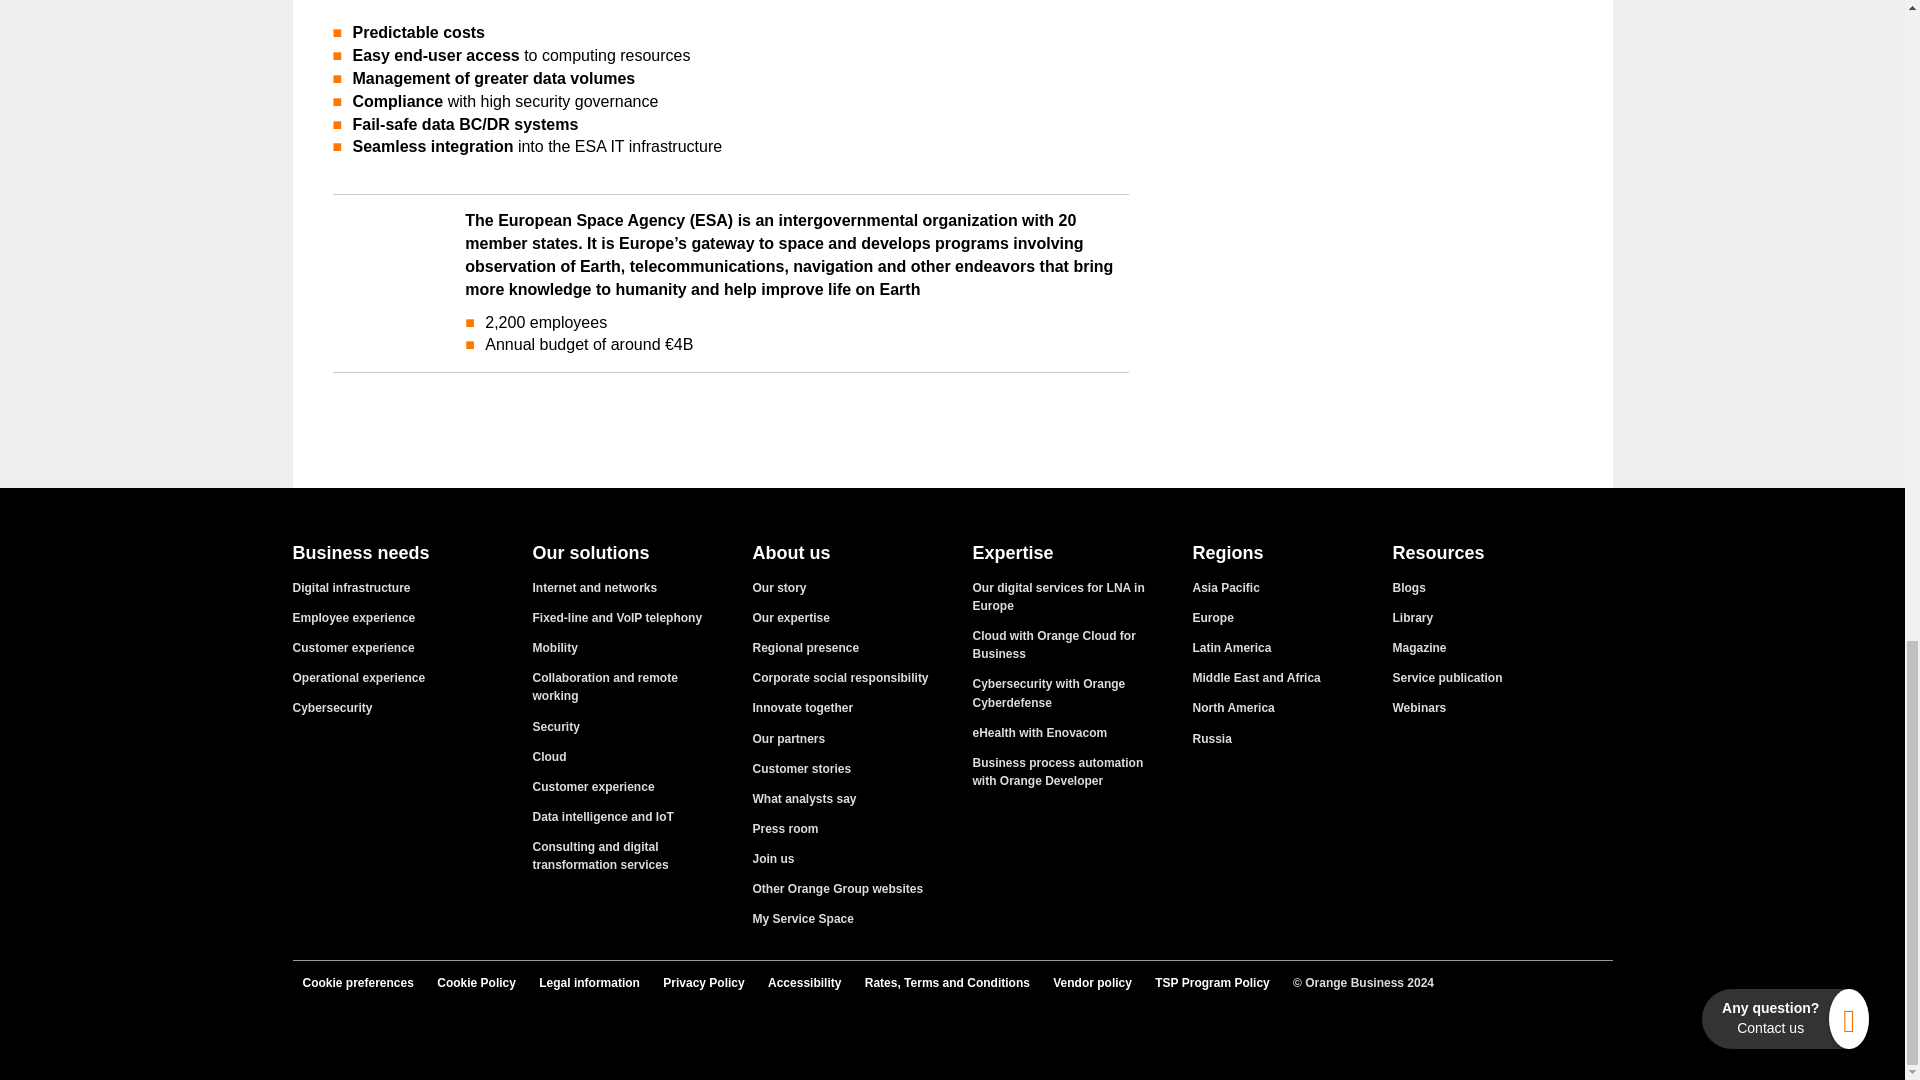 The width and height of the screenshot is (1920, 1080). I want to click on Press room, so click(784, 828).